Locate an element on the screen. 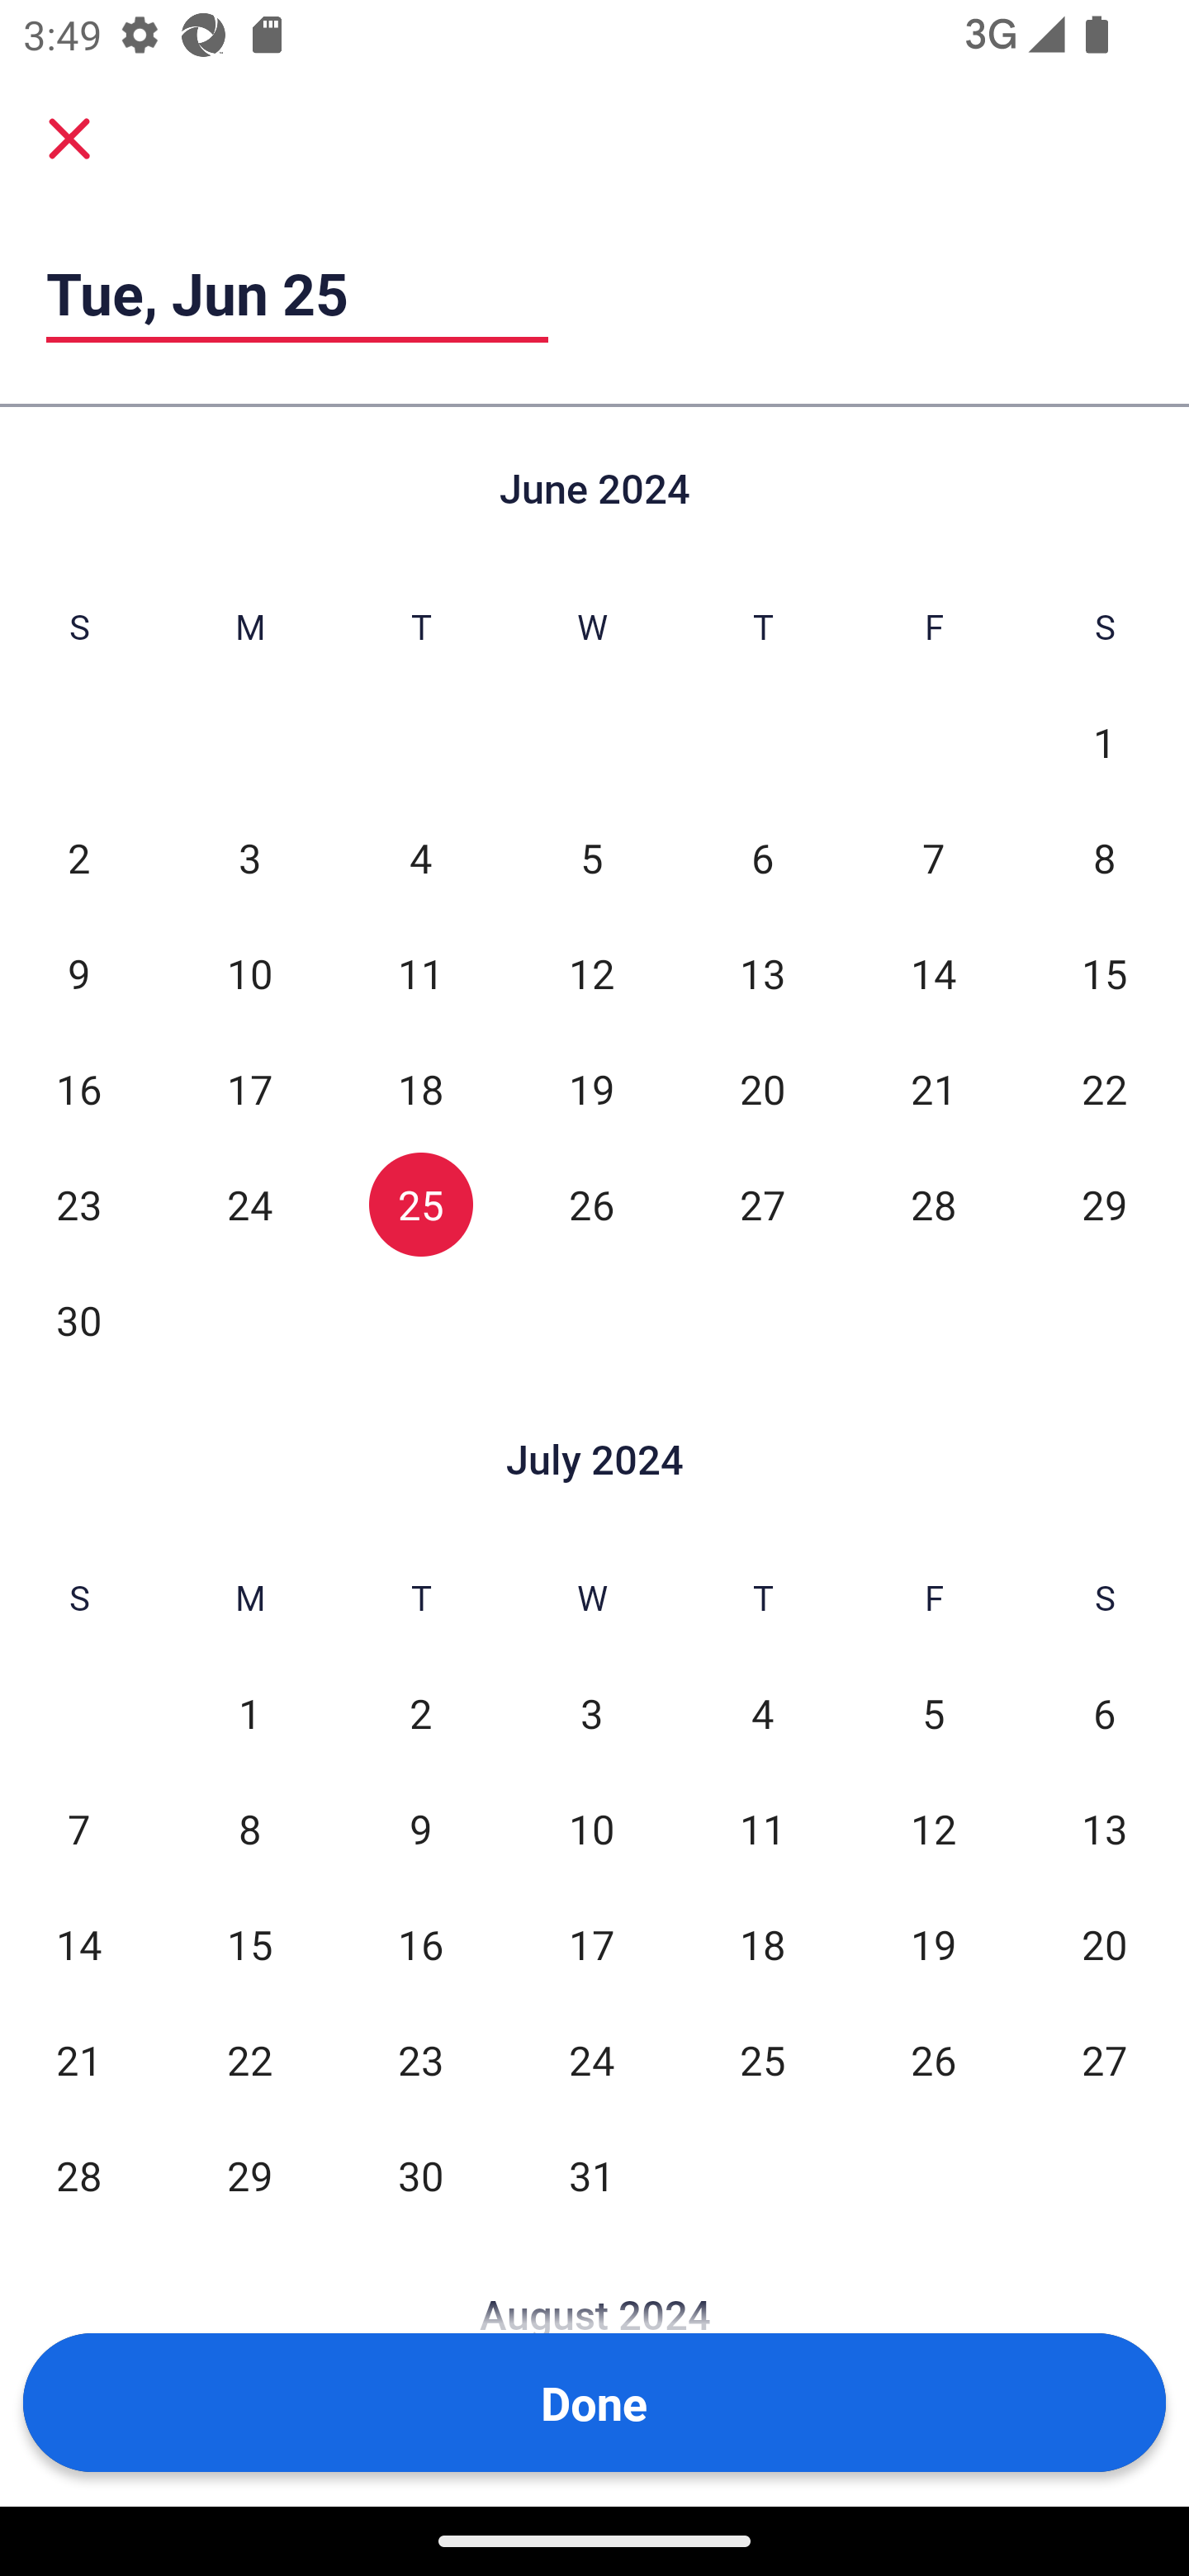  18 Thu, Jul 18, Not Selected is located at coordinates (762, 1944).